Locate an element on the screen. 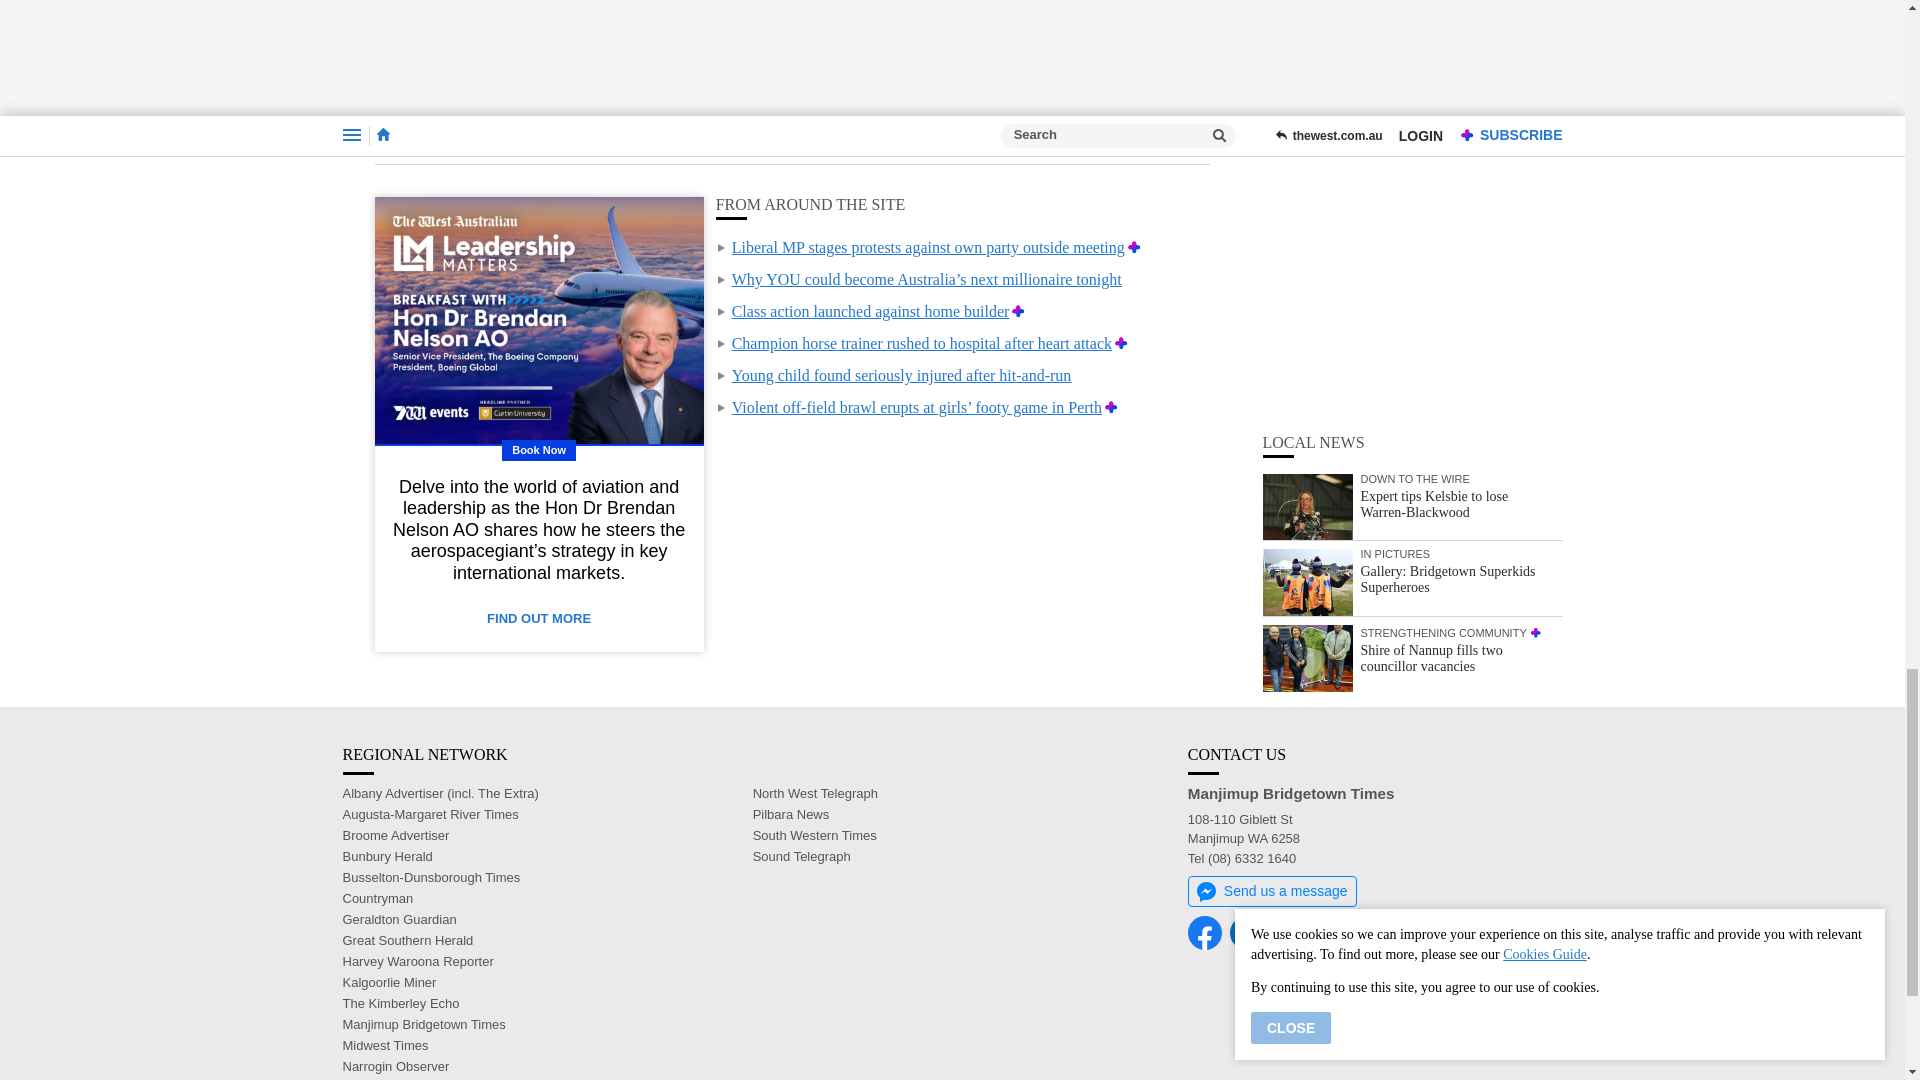 The height and width of the screenshot is (1080, 1920). Premium is located at coordinates (1018, 311).